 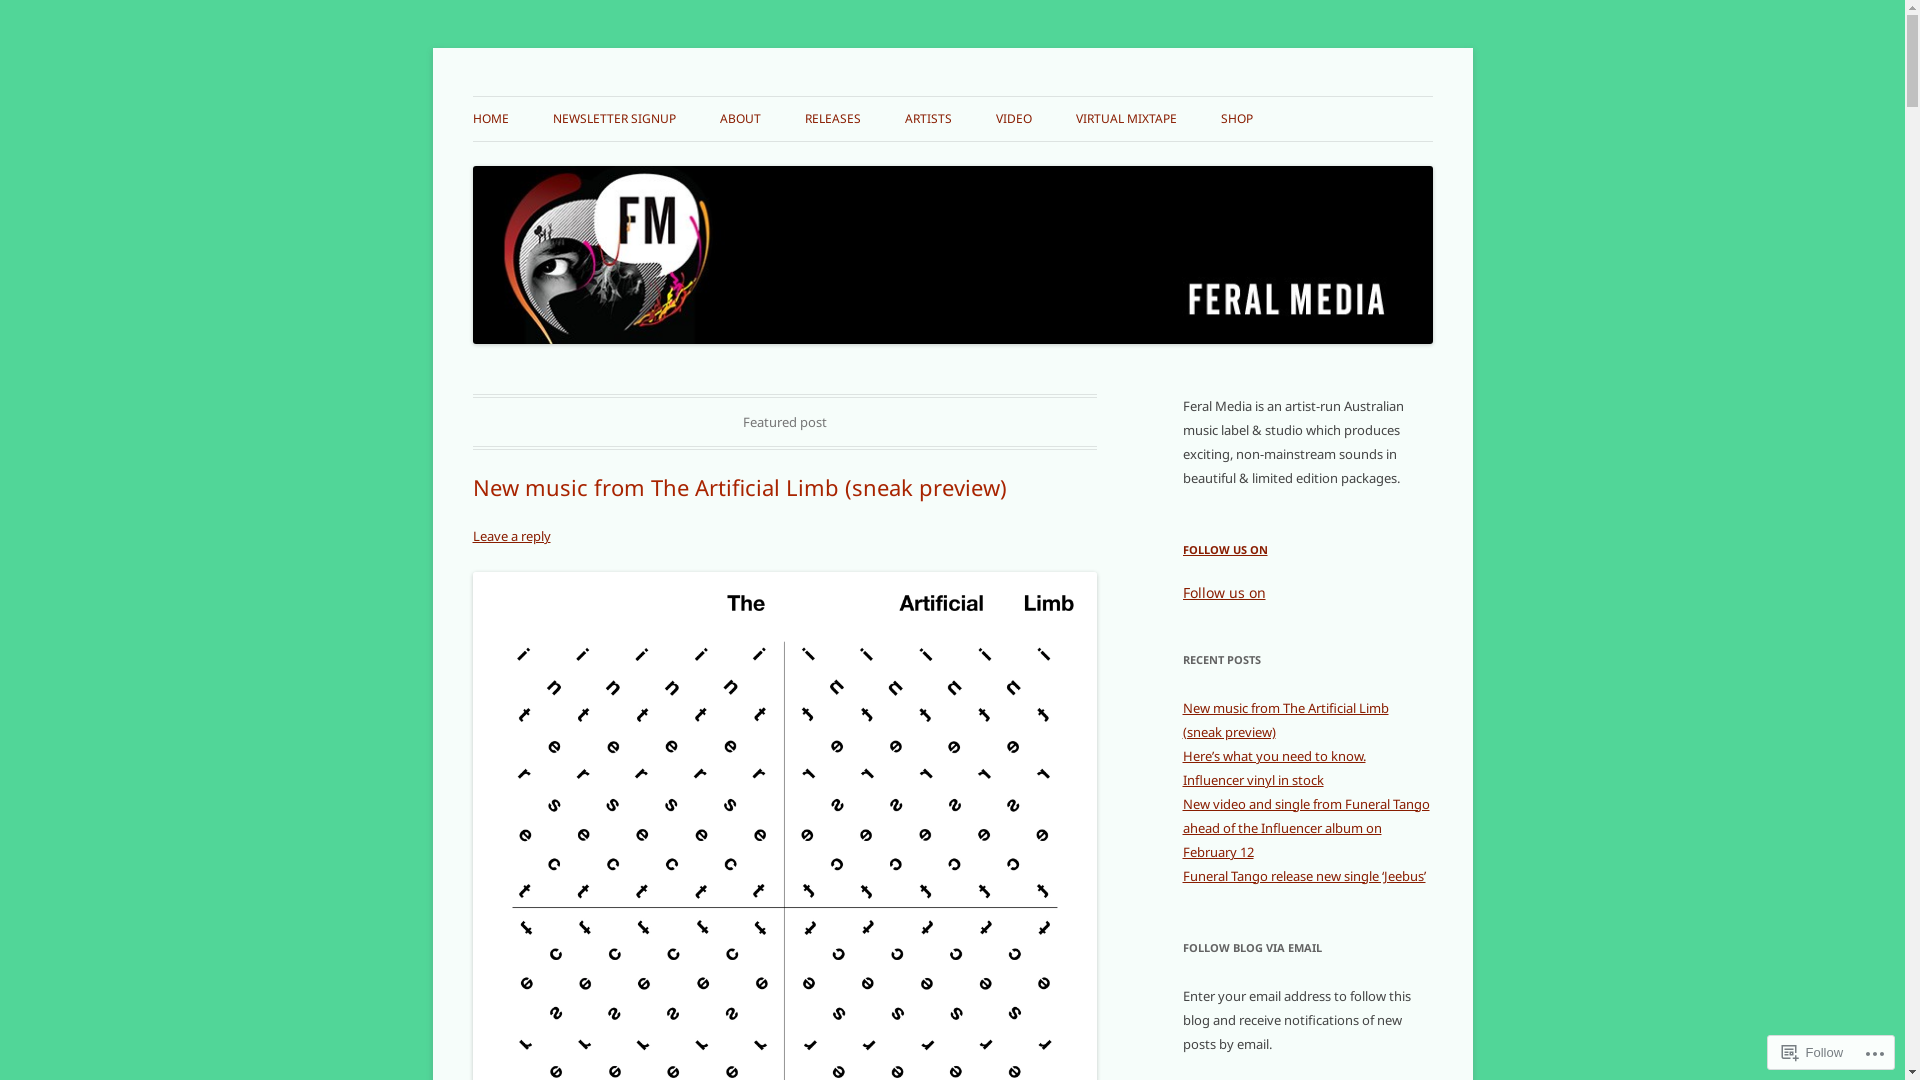 I want to click on NEWSLETTER SIGNUP, so click(x=614, y=119).